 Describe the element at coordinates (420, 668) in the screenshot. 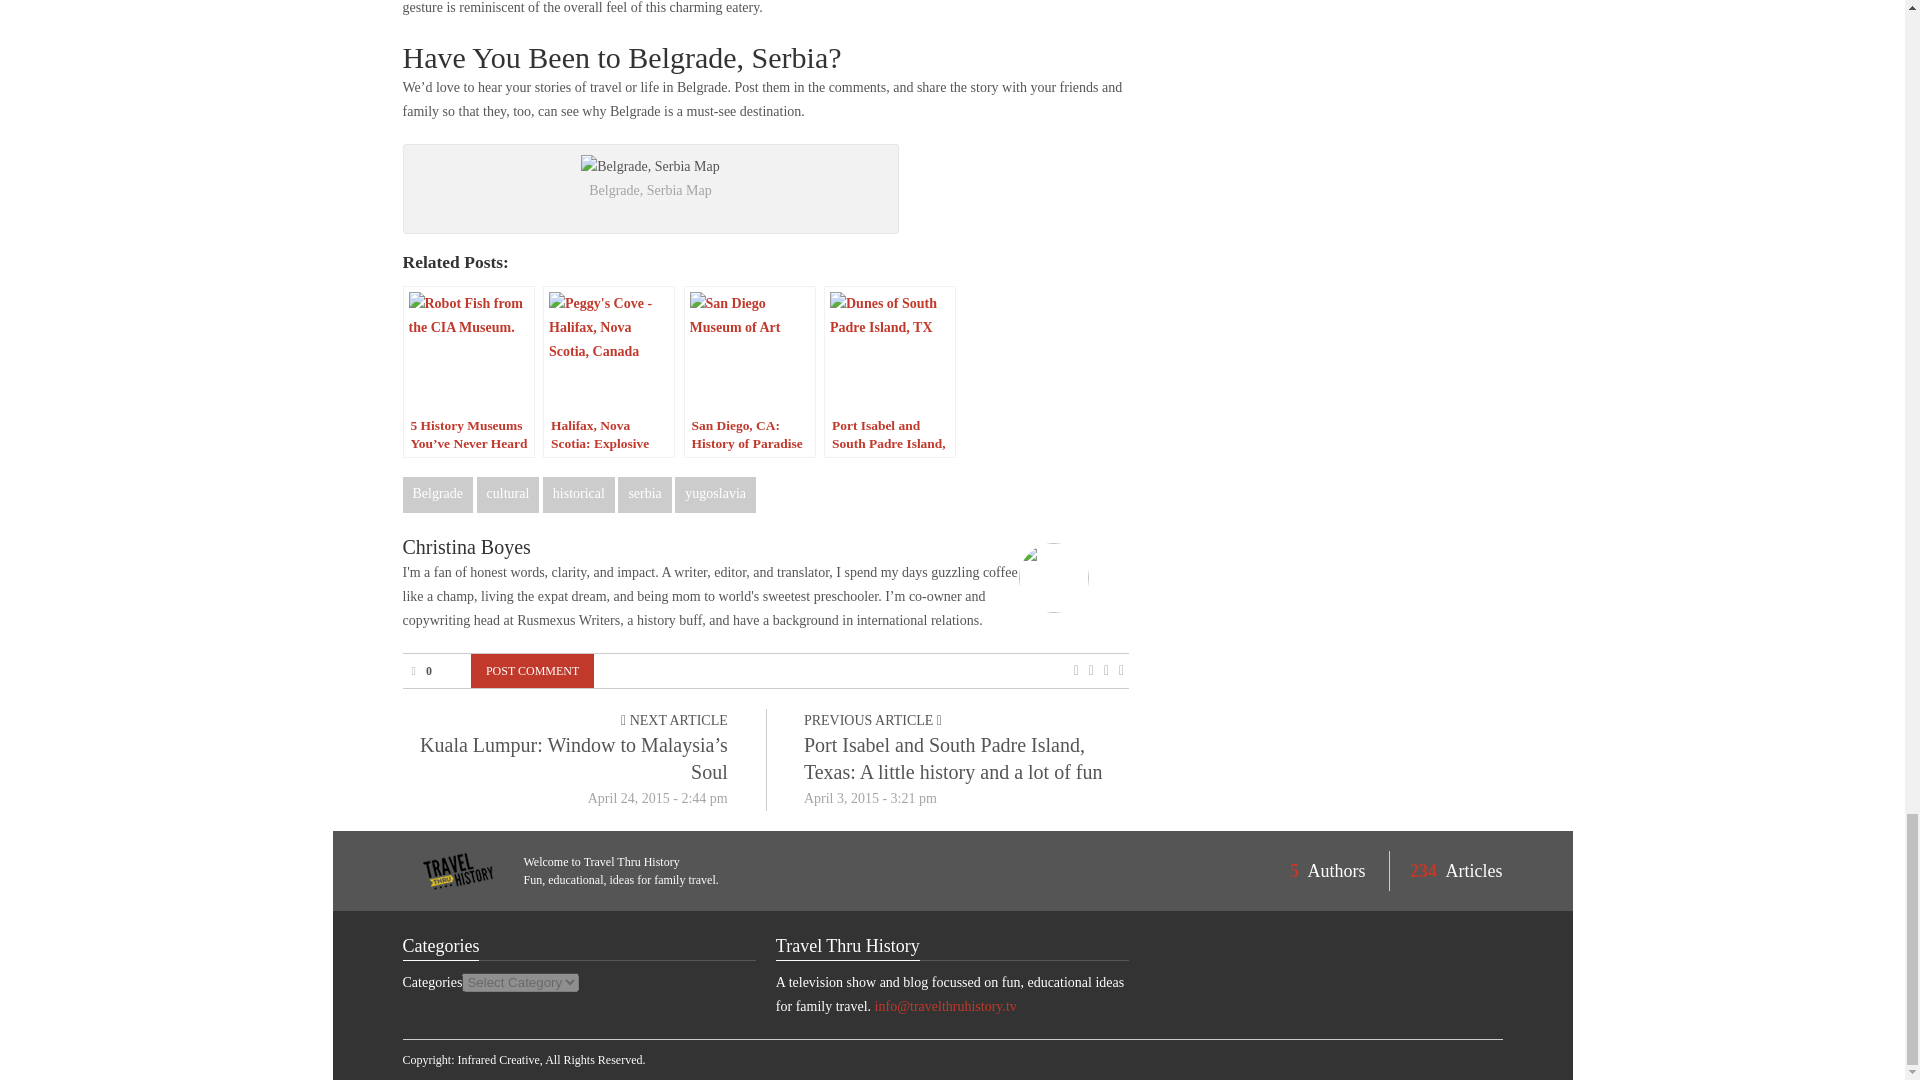

I see `0` at that location.